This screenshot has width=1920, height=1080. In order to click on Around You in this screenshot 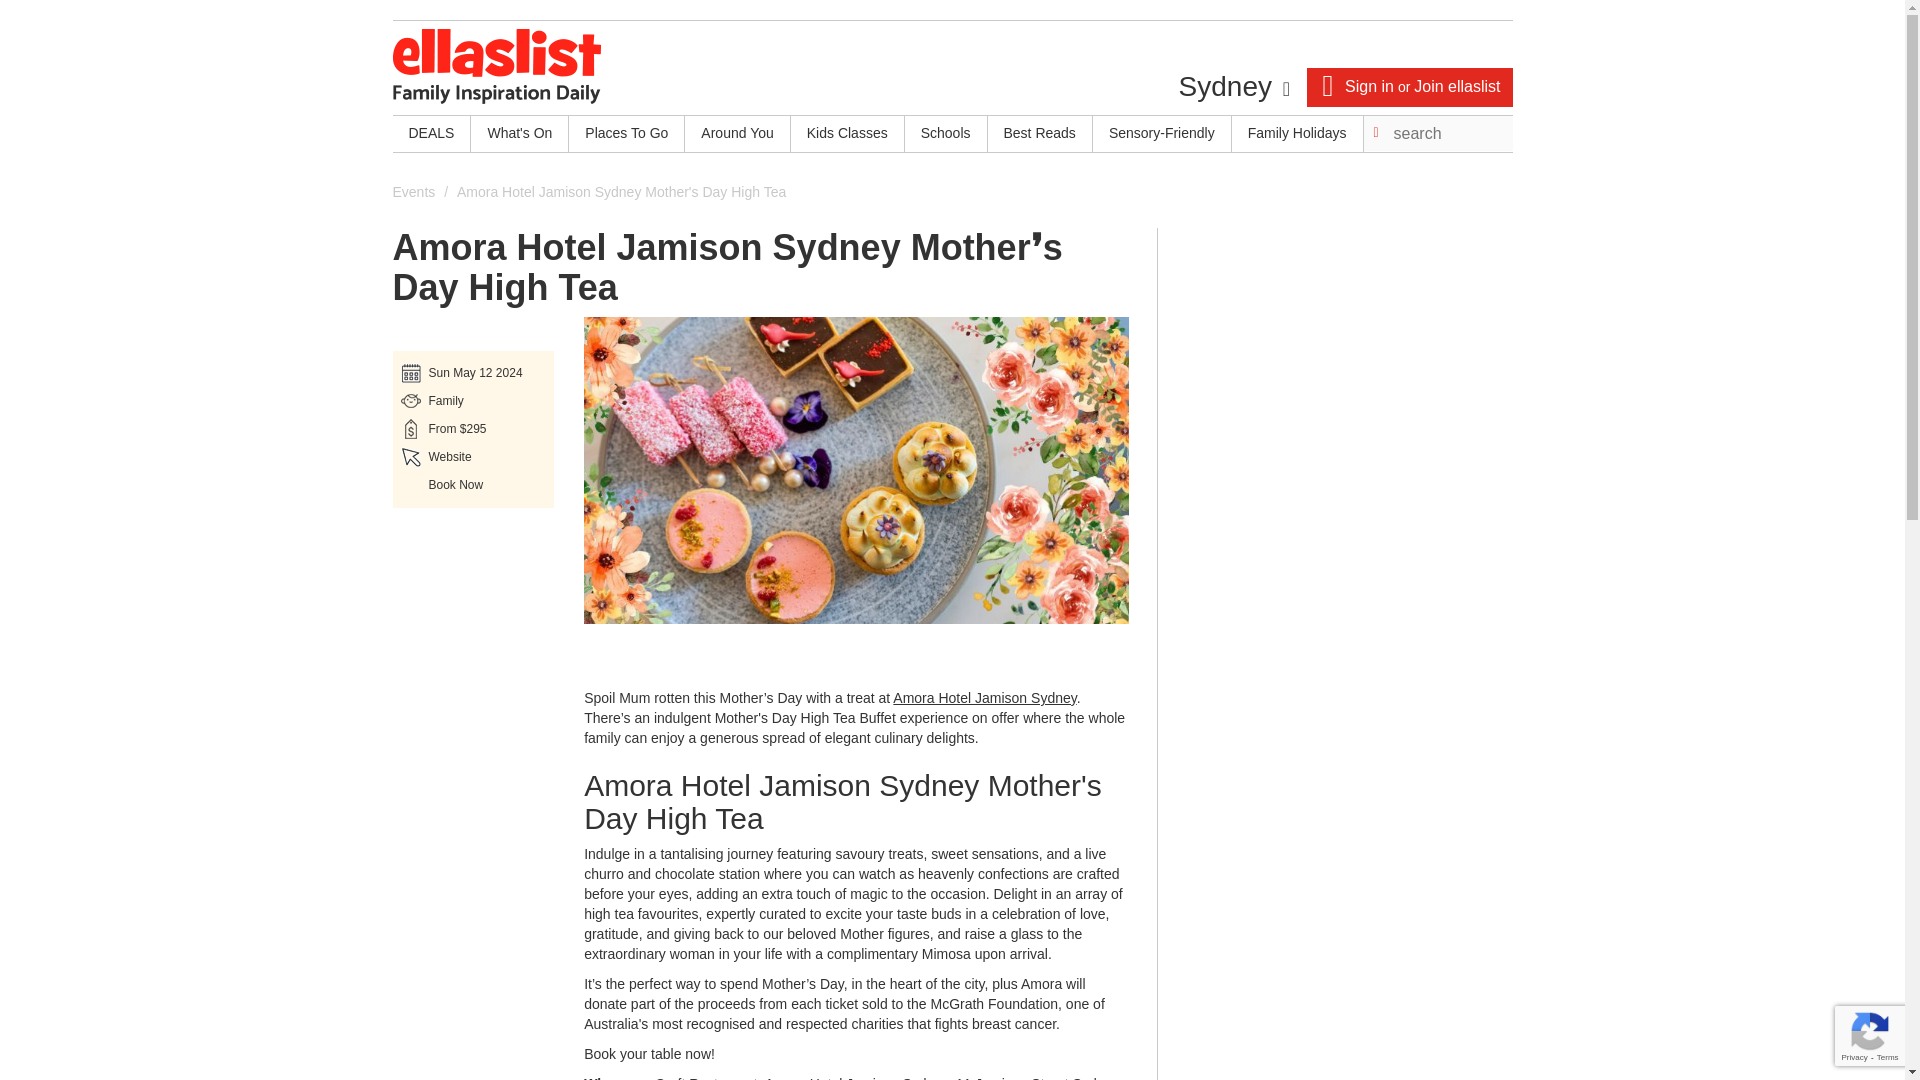, I will do `click(737, 134)`.